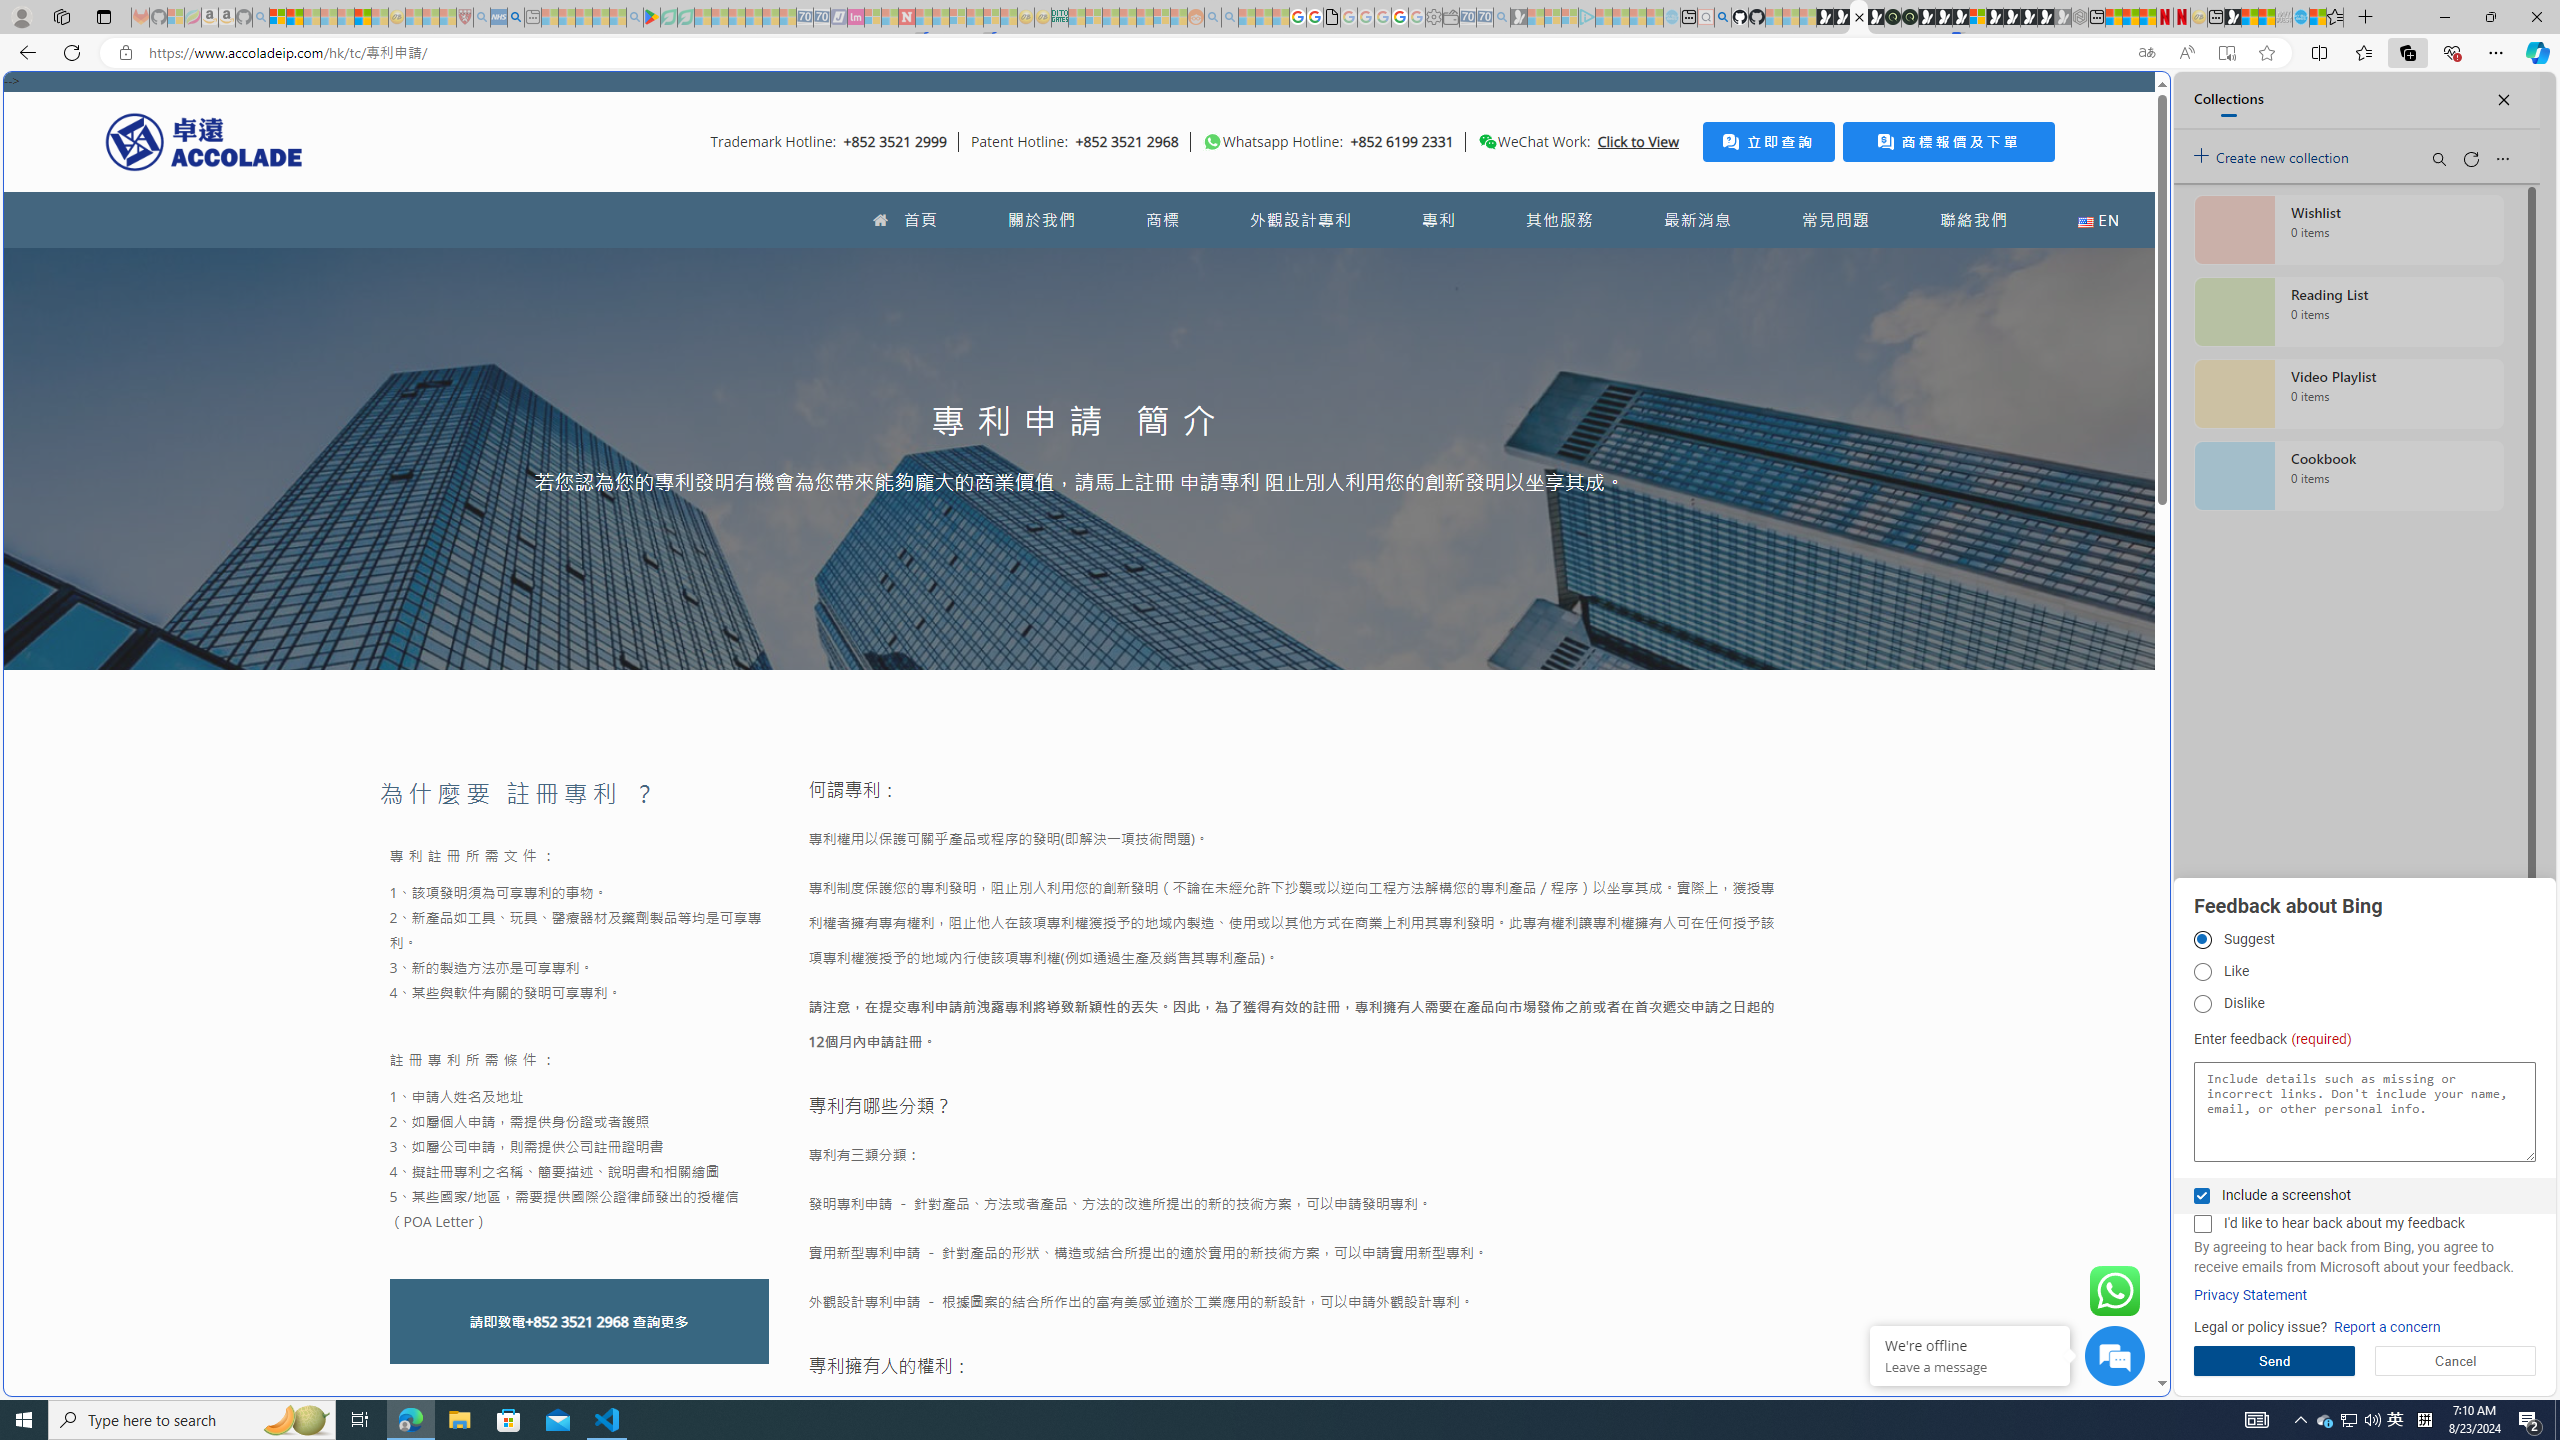 Image resolution: width=2560 pixels, height=1440 pixels. What do you see at coordinates (1722, 17) in the screenshot?
I see `github - Search` at bounding box center [1722, 17].